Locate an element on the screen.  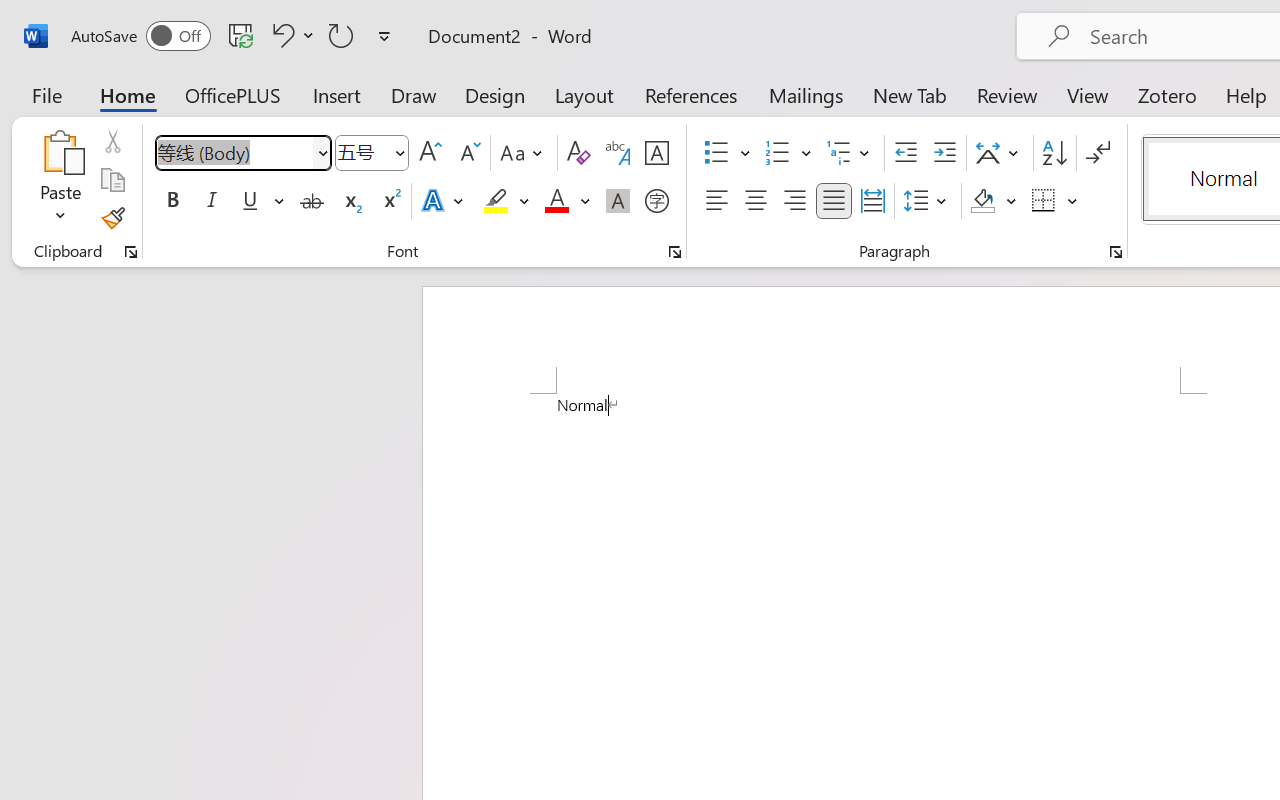
Shading RGB(0, 0, 0) is located at coordinates (982, 201).